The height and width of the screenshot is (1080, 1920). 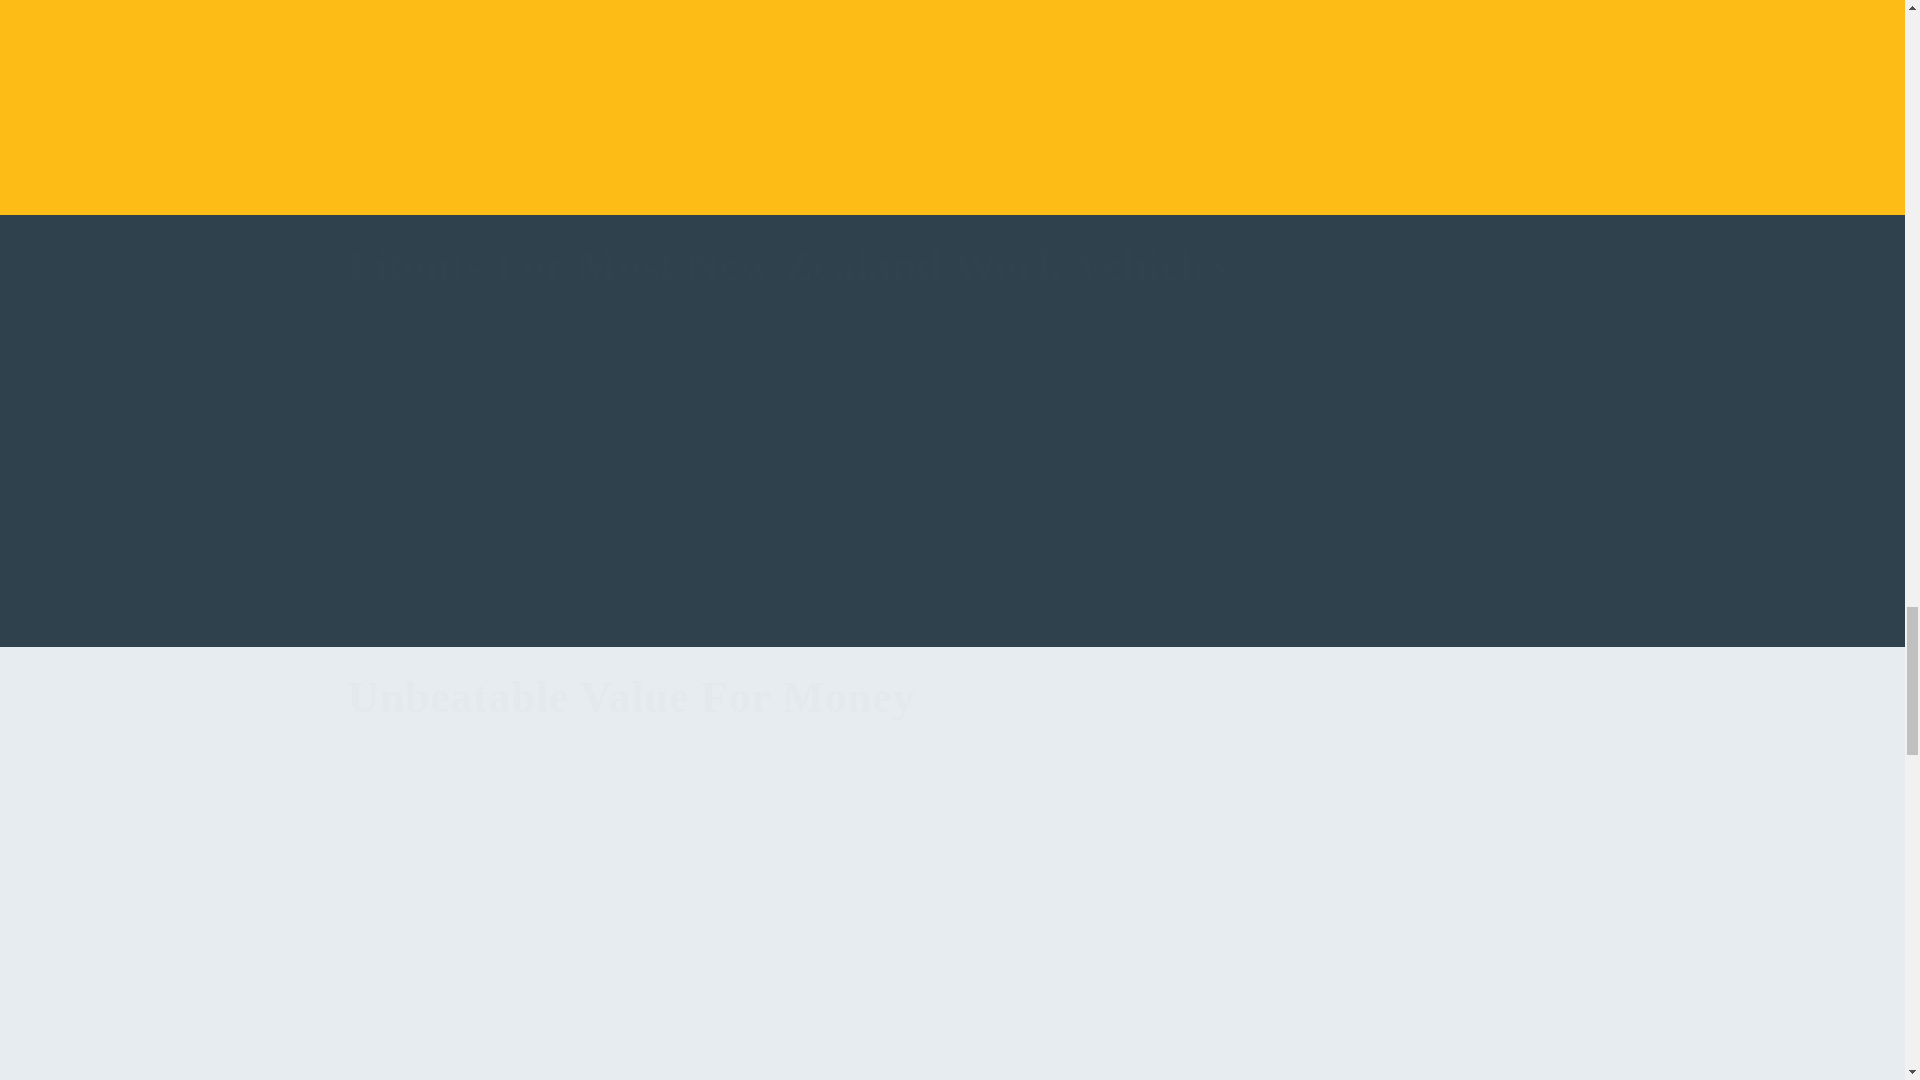 I want to click on 0, so click(x=1264, y=605).